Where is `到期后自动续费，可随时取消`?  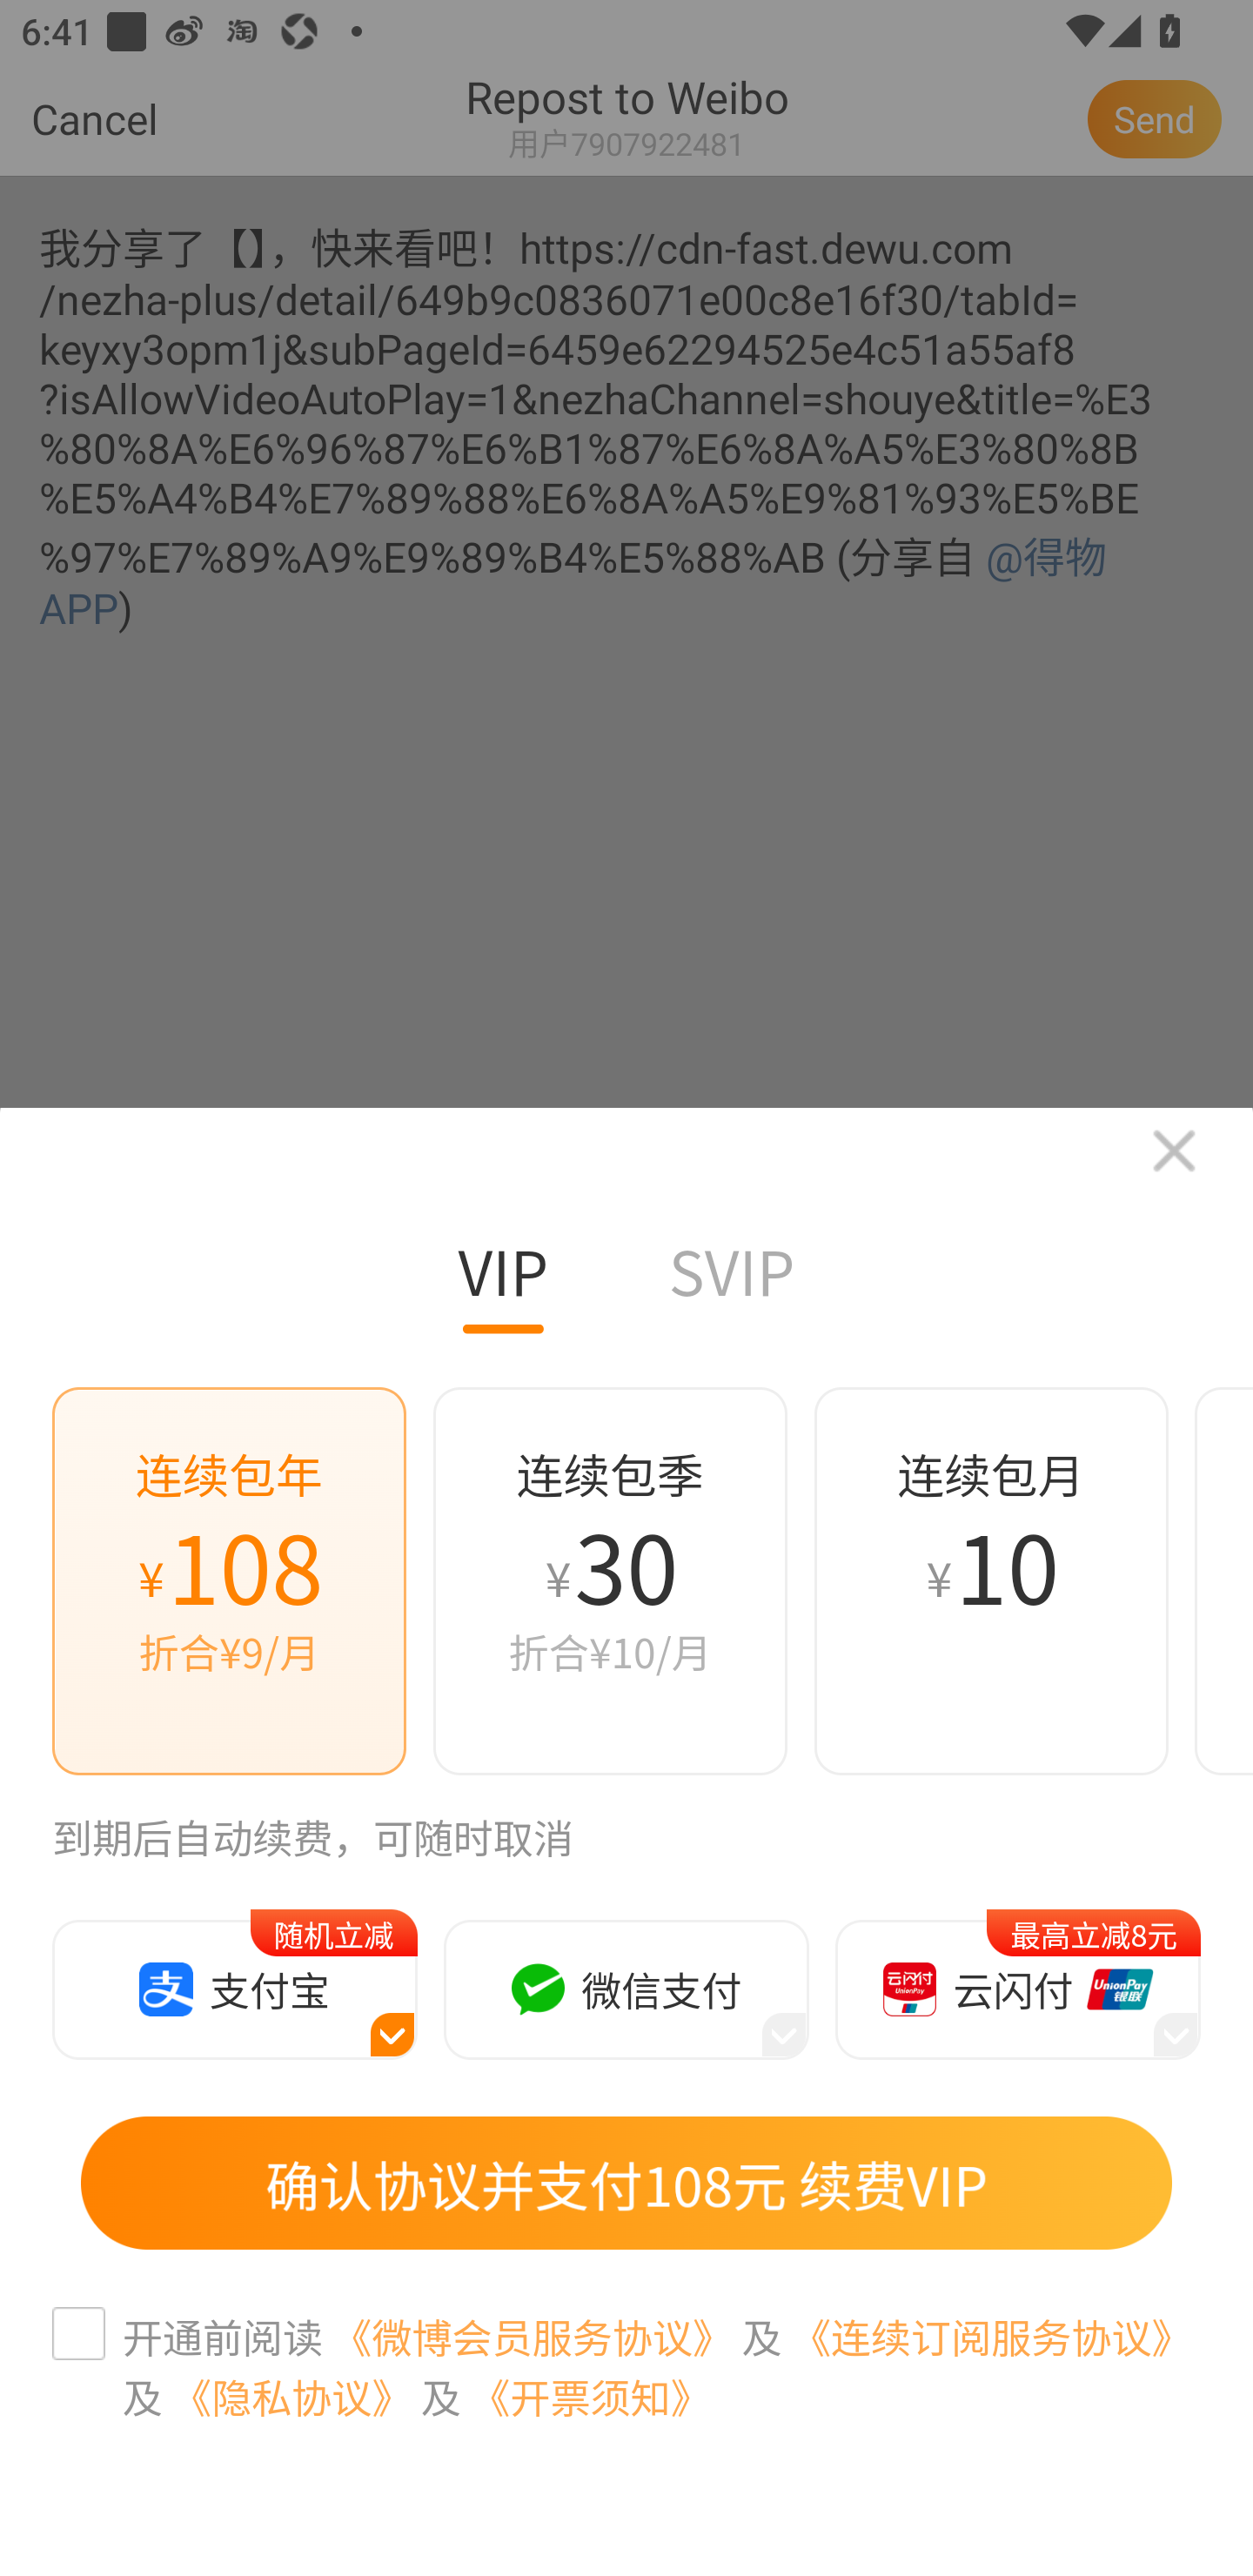 到期后自动续费，可随时取消 is located at coordinates (313, 1847).